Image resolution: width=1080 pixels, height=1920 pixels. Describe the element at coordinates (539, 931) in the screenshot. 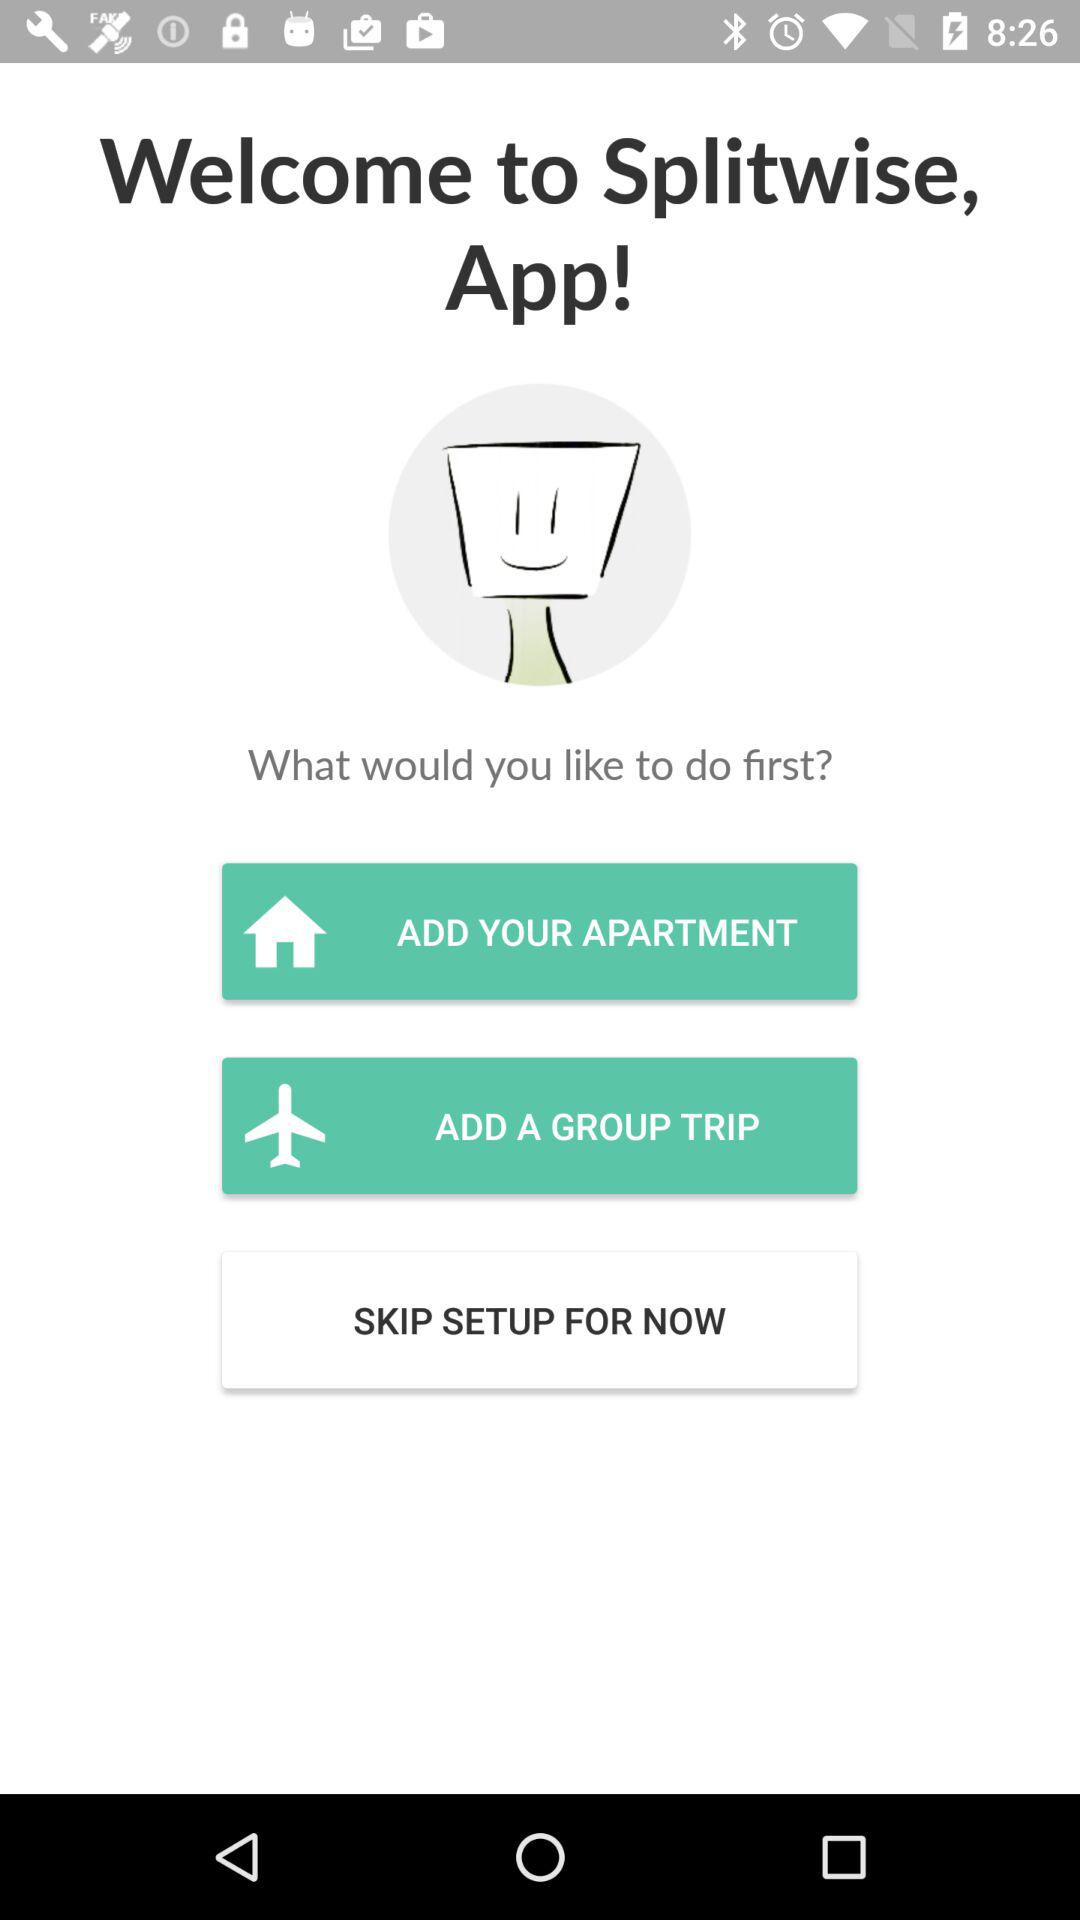

I see `turn on item above the add a group` at that location.